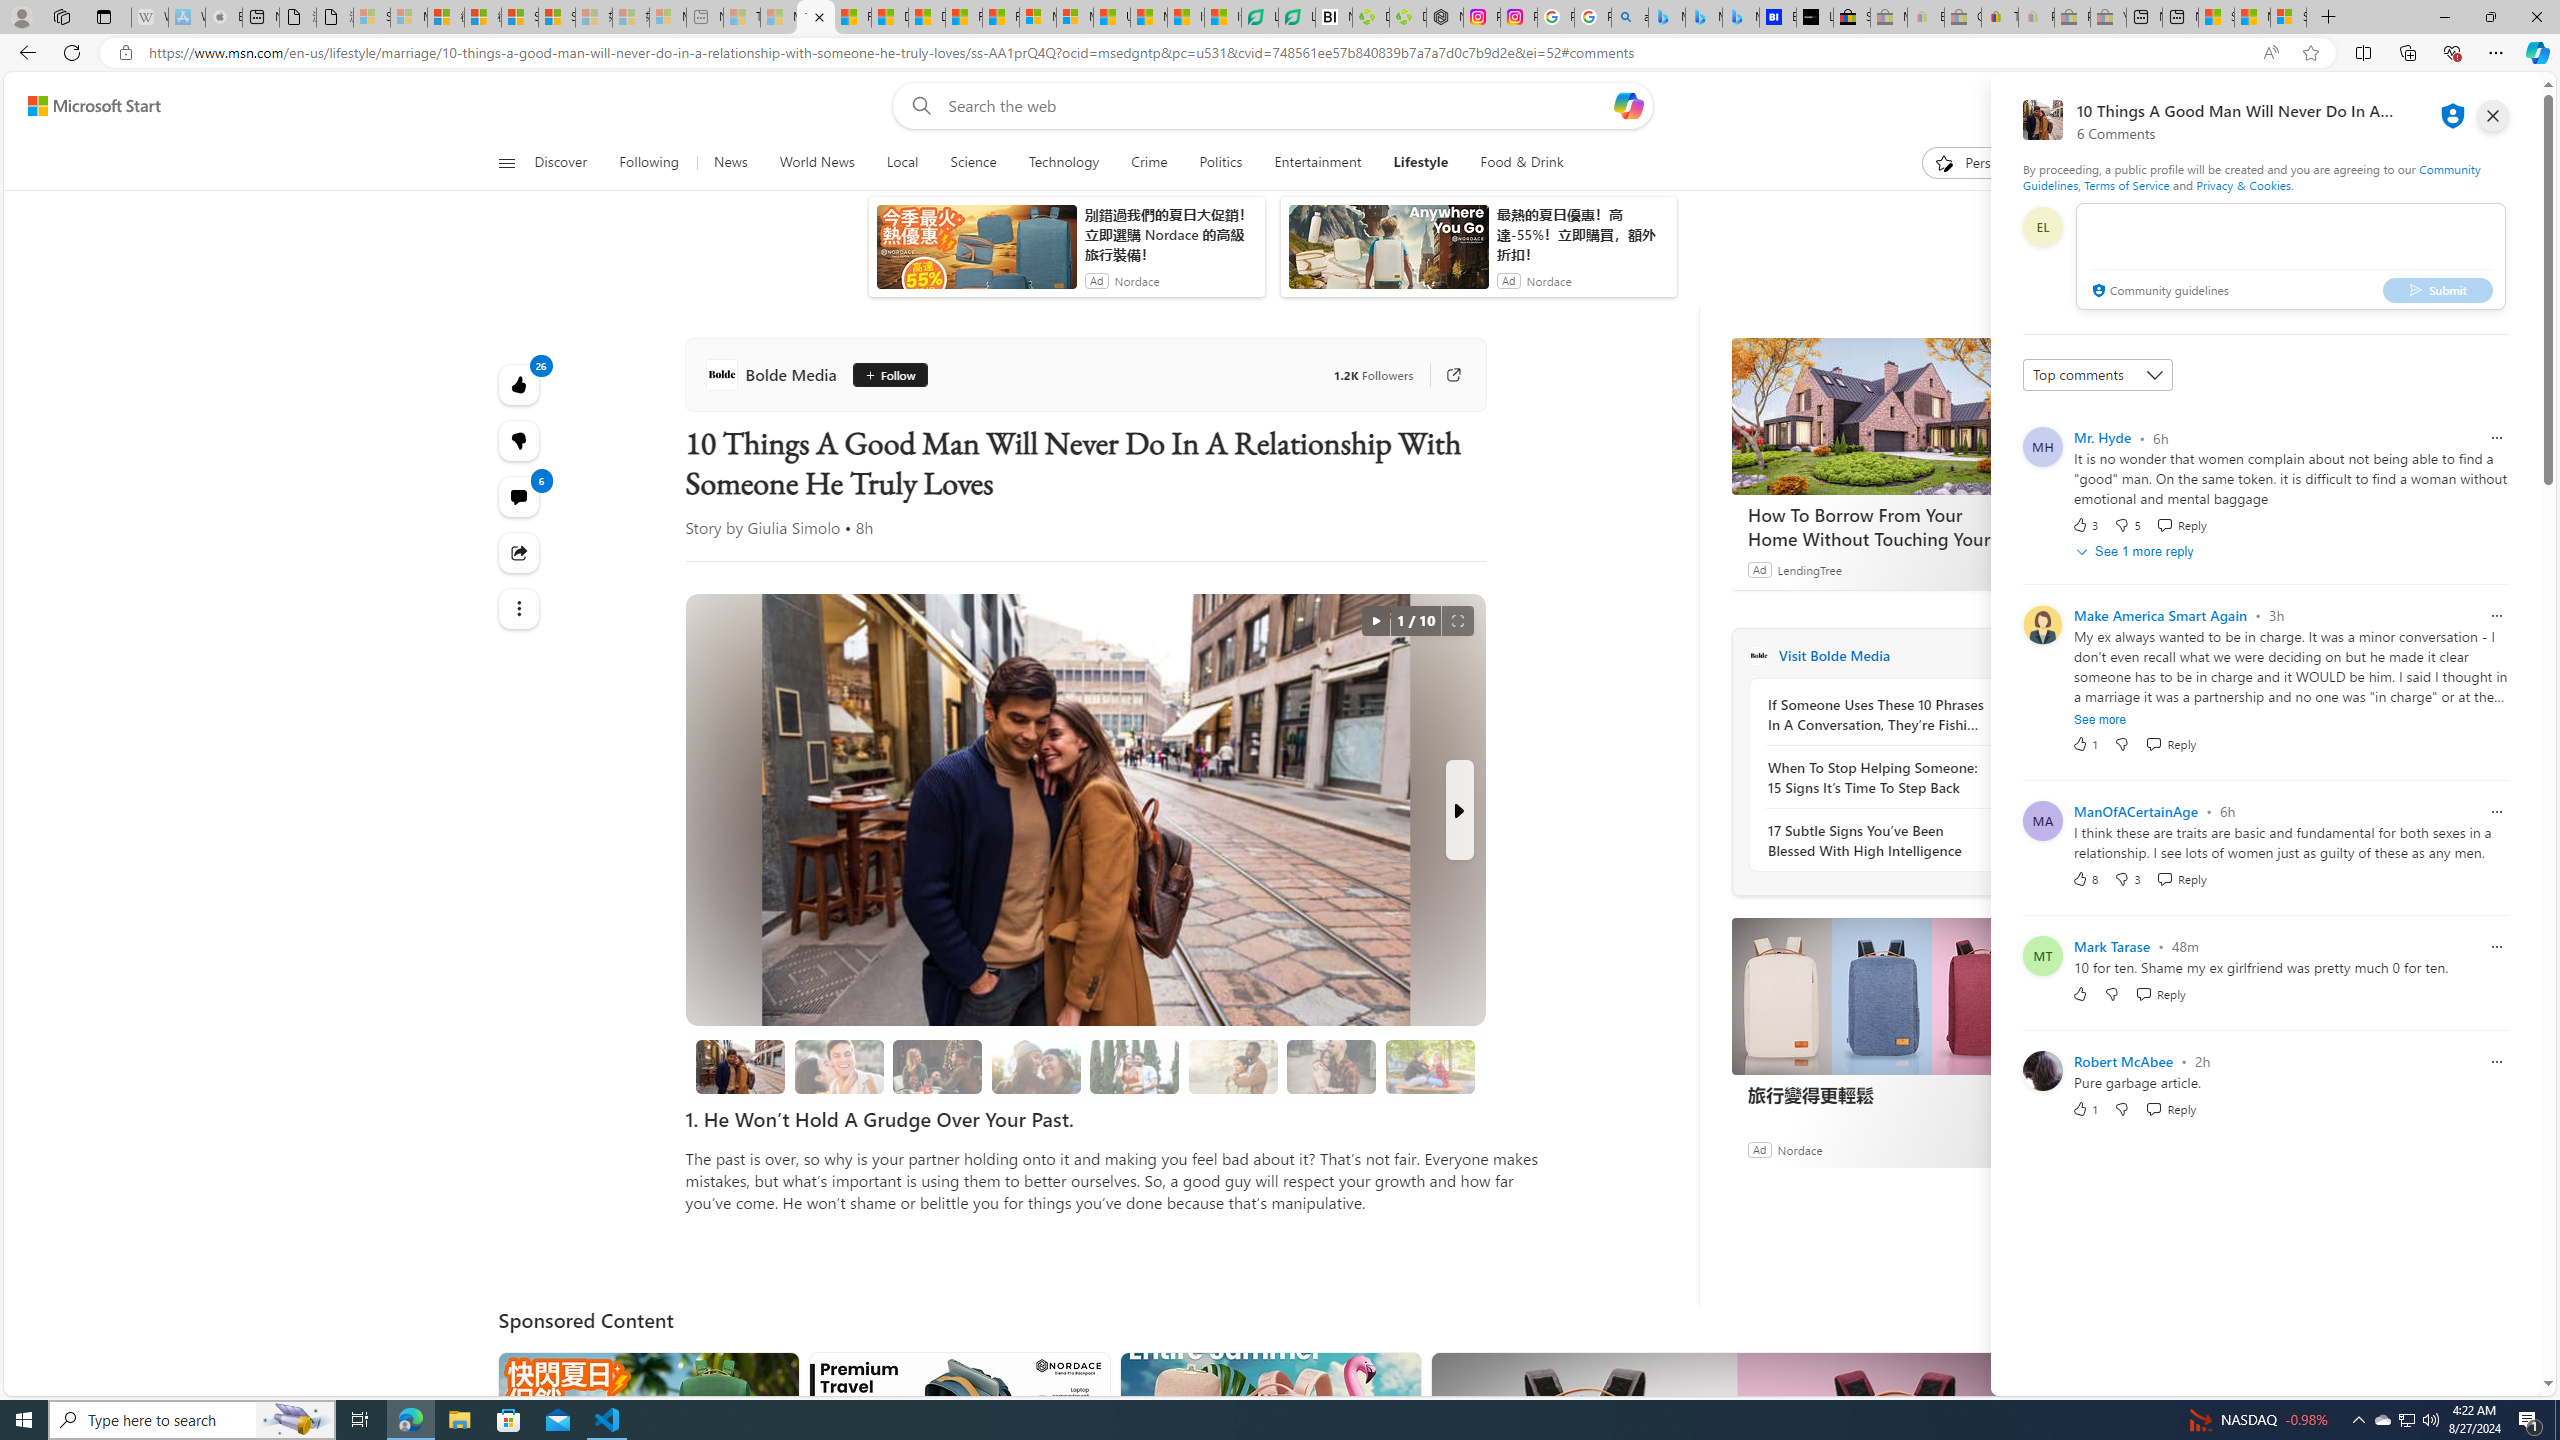 This screenshot has height=1440, width=2560. Describe the element at coordinates (1667, 17) in the screenshot. I see `Microsoft Bing Travel - Flights from Hong Kong to Bangkok` at that location.